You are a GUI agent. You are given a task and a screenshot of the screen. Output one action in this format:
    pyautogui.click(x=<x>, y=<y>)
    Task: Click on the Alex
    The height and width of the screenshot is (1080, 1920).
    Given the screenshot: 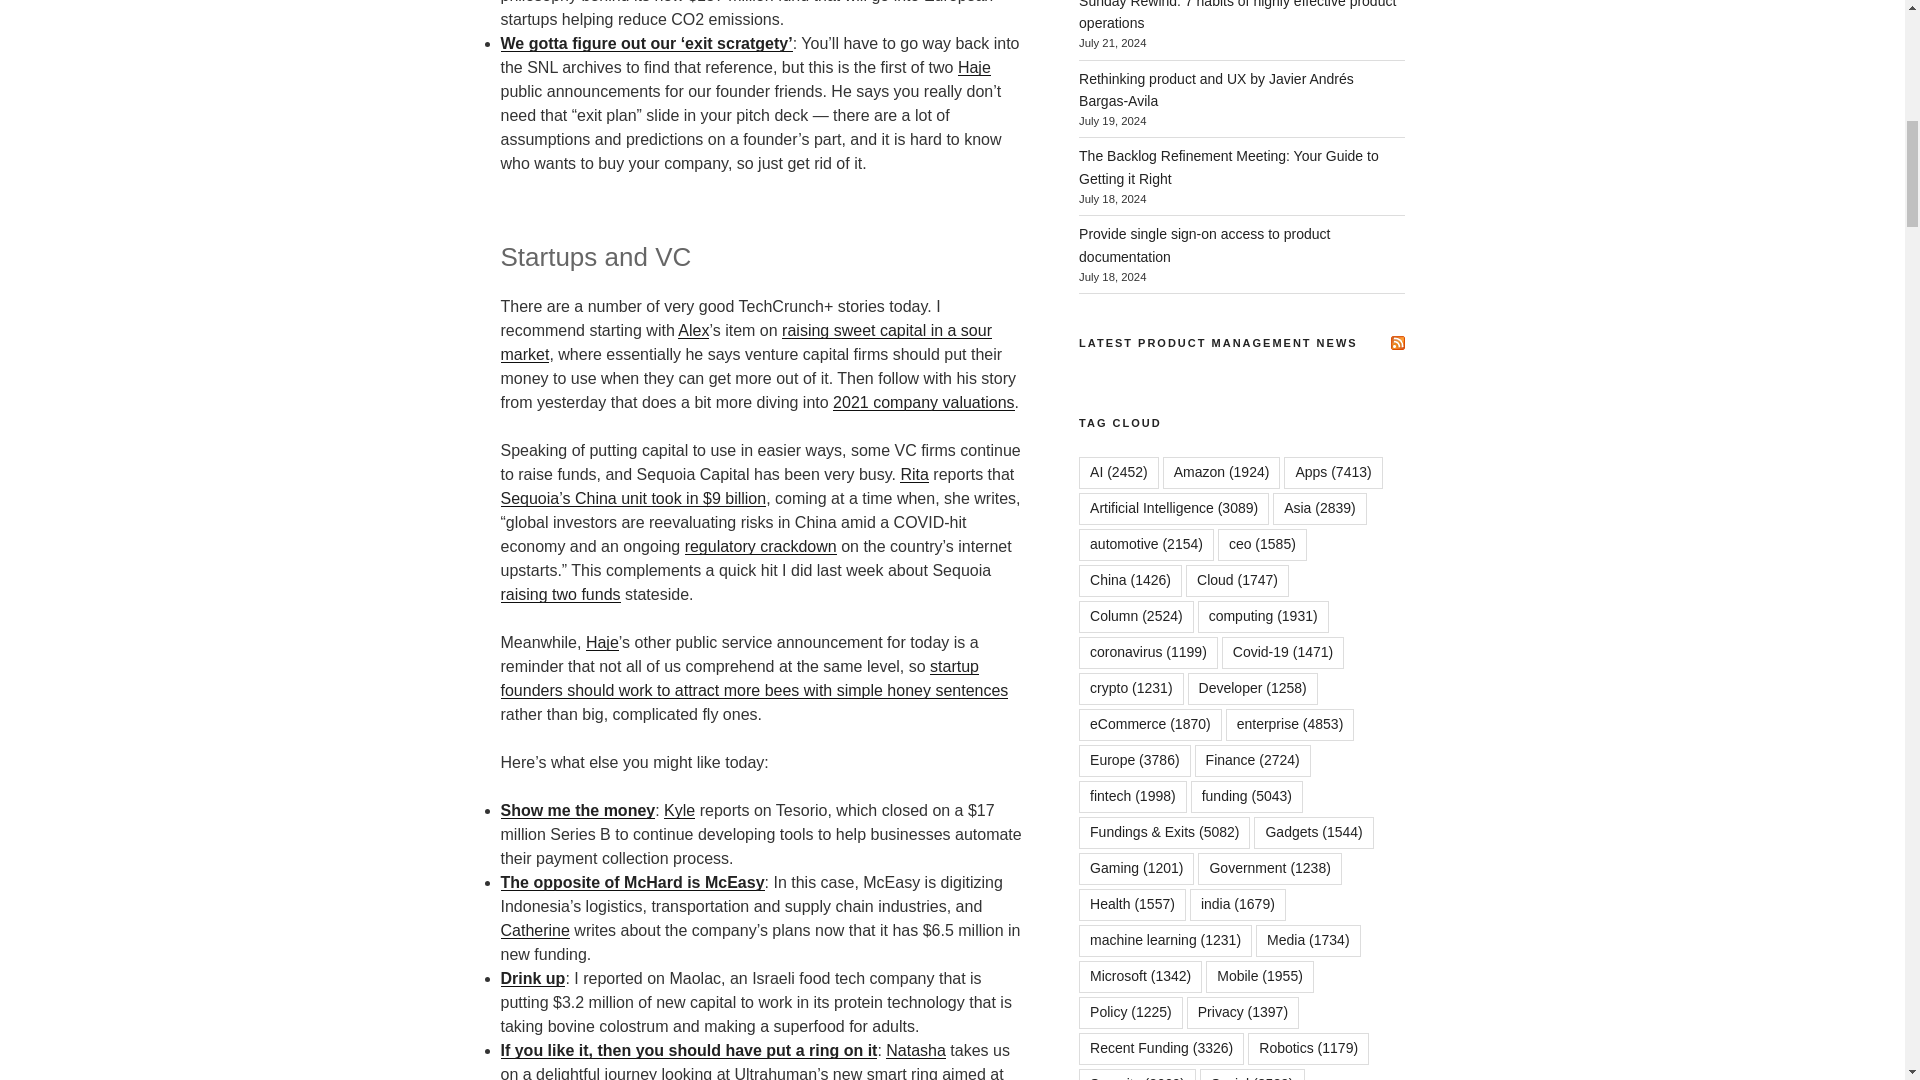 What is the action you would take?
    pyautogui.click(x=692, y=330)
    